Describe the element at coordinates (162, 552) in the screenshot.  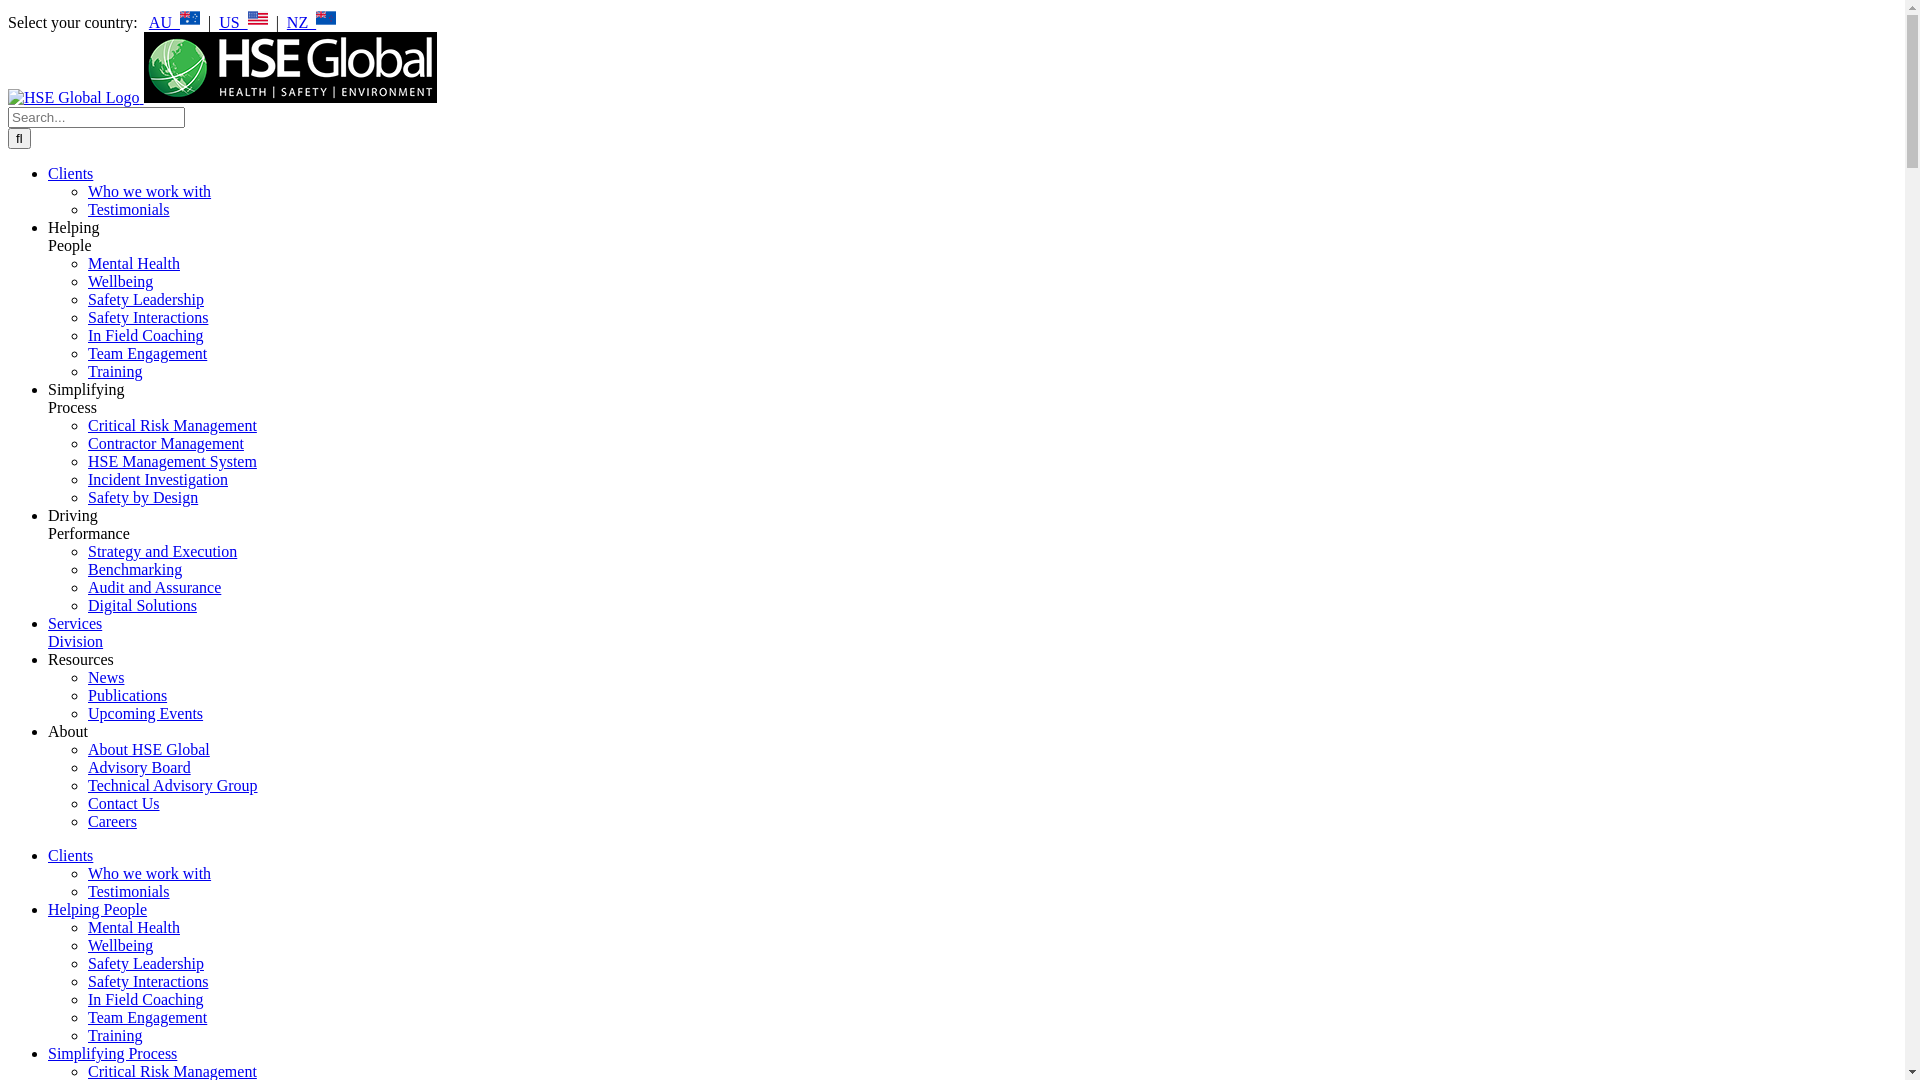
I see `Strategy and Execution` at that location.